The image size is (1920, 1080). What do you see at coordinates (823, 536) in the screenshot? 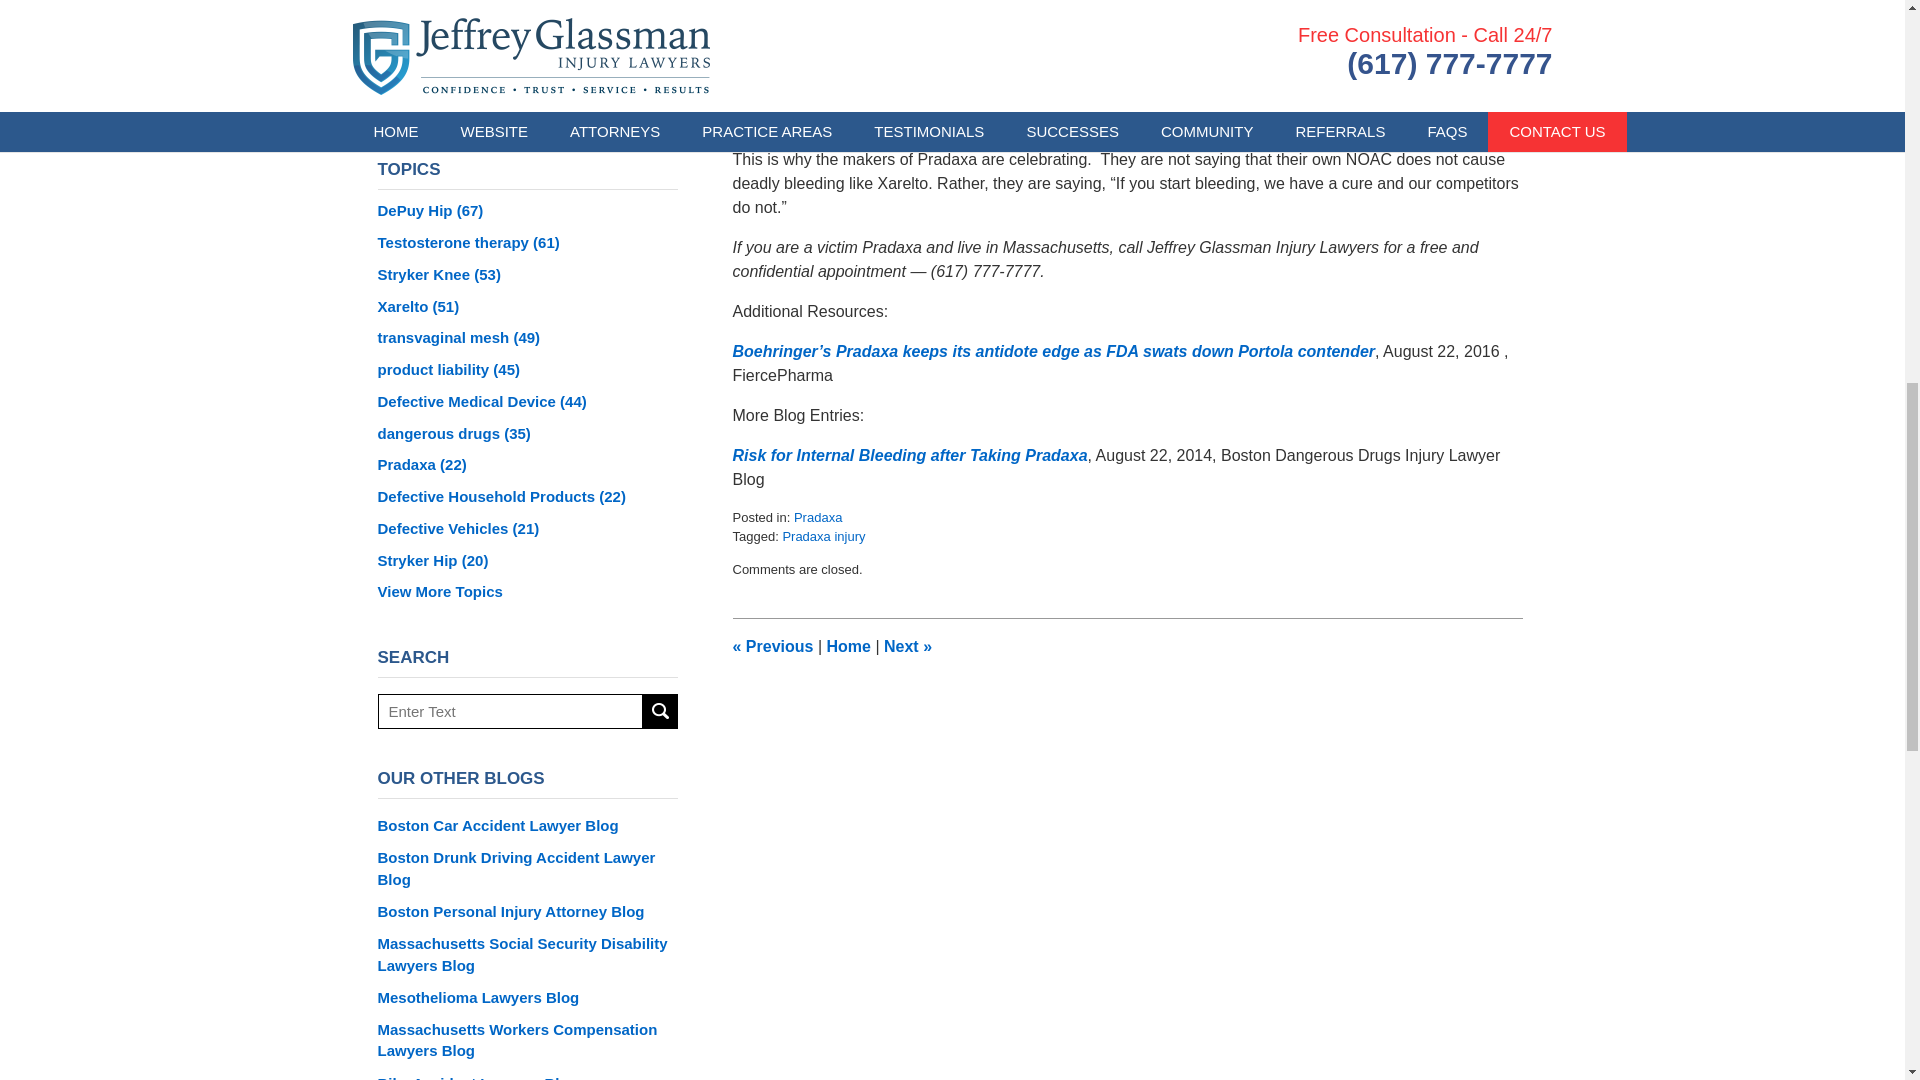
I see `Pradaxa injury` at bounding box center [823, 536].